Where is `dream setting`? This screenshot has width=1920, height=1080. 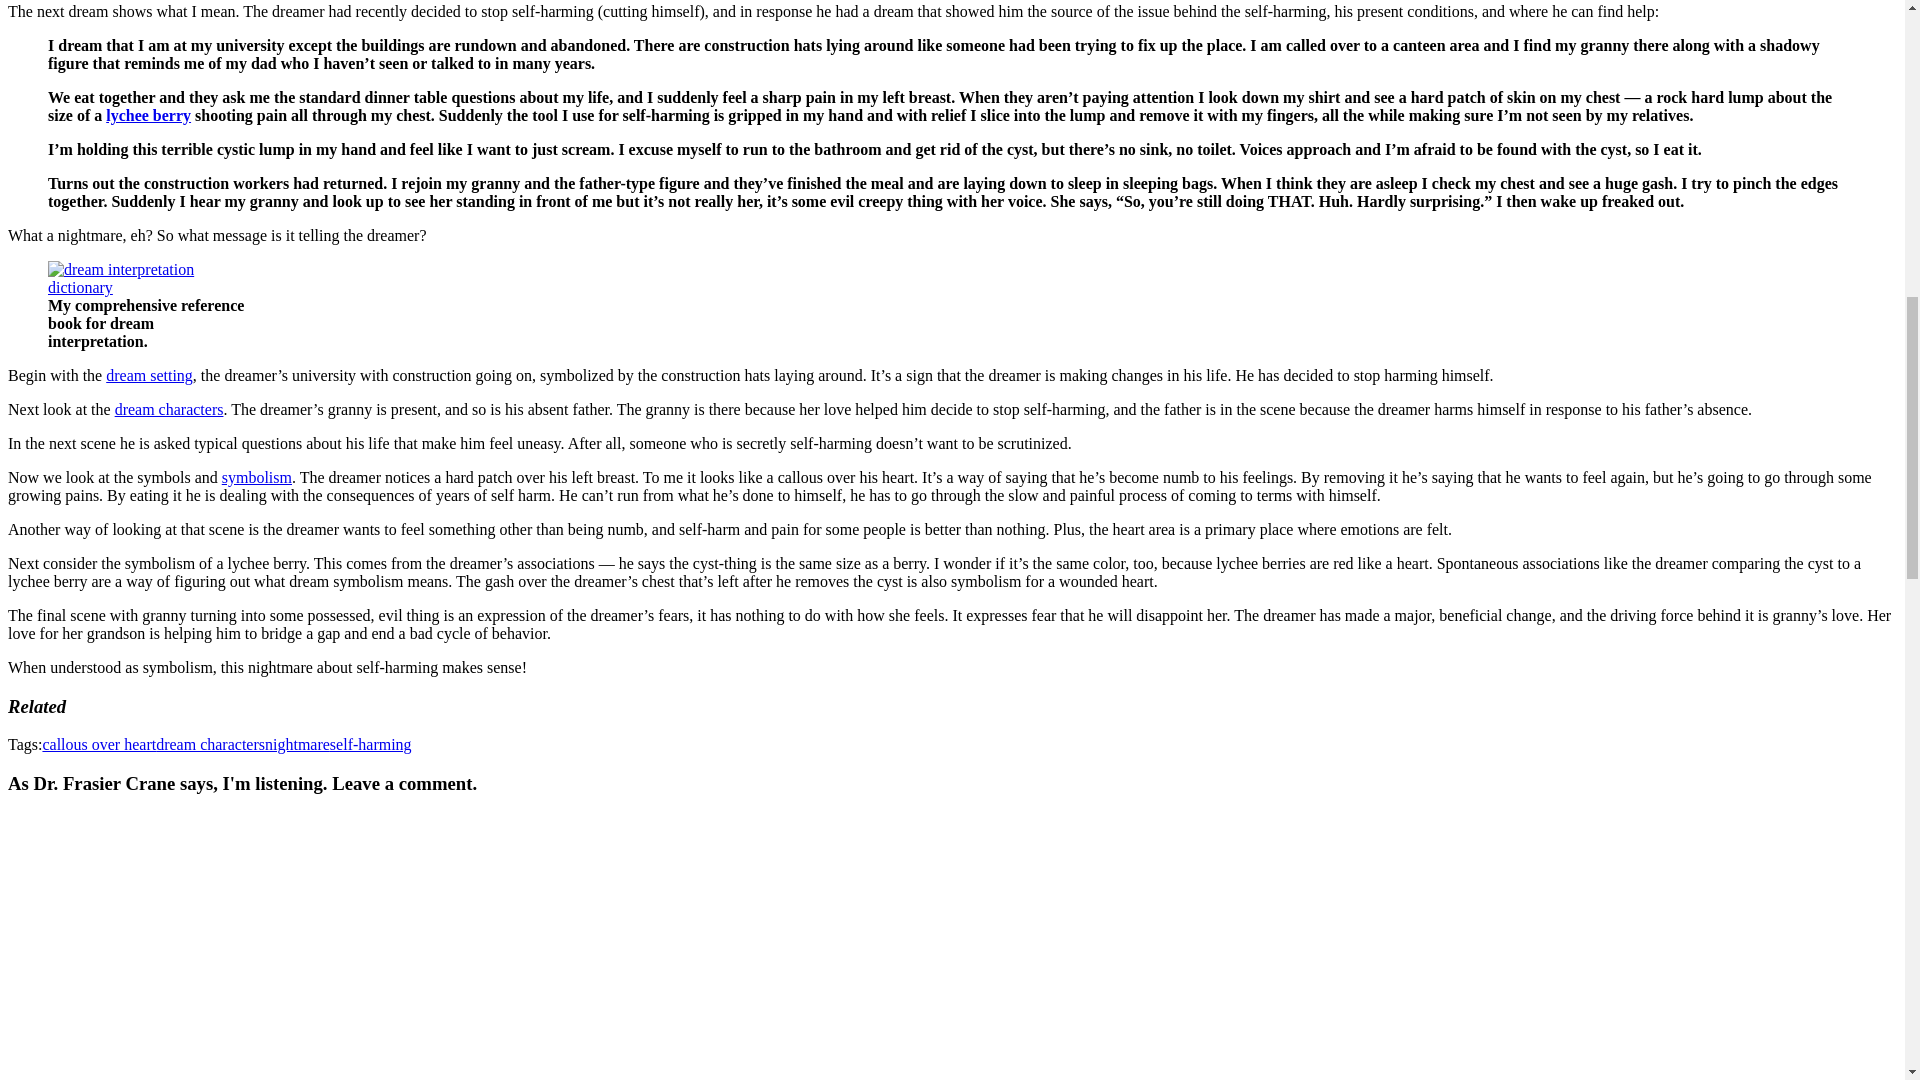 dream setting is located at coordinates (149, 376).